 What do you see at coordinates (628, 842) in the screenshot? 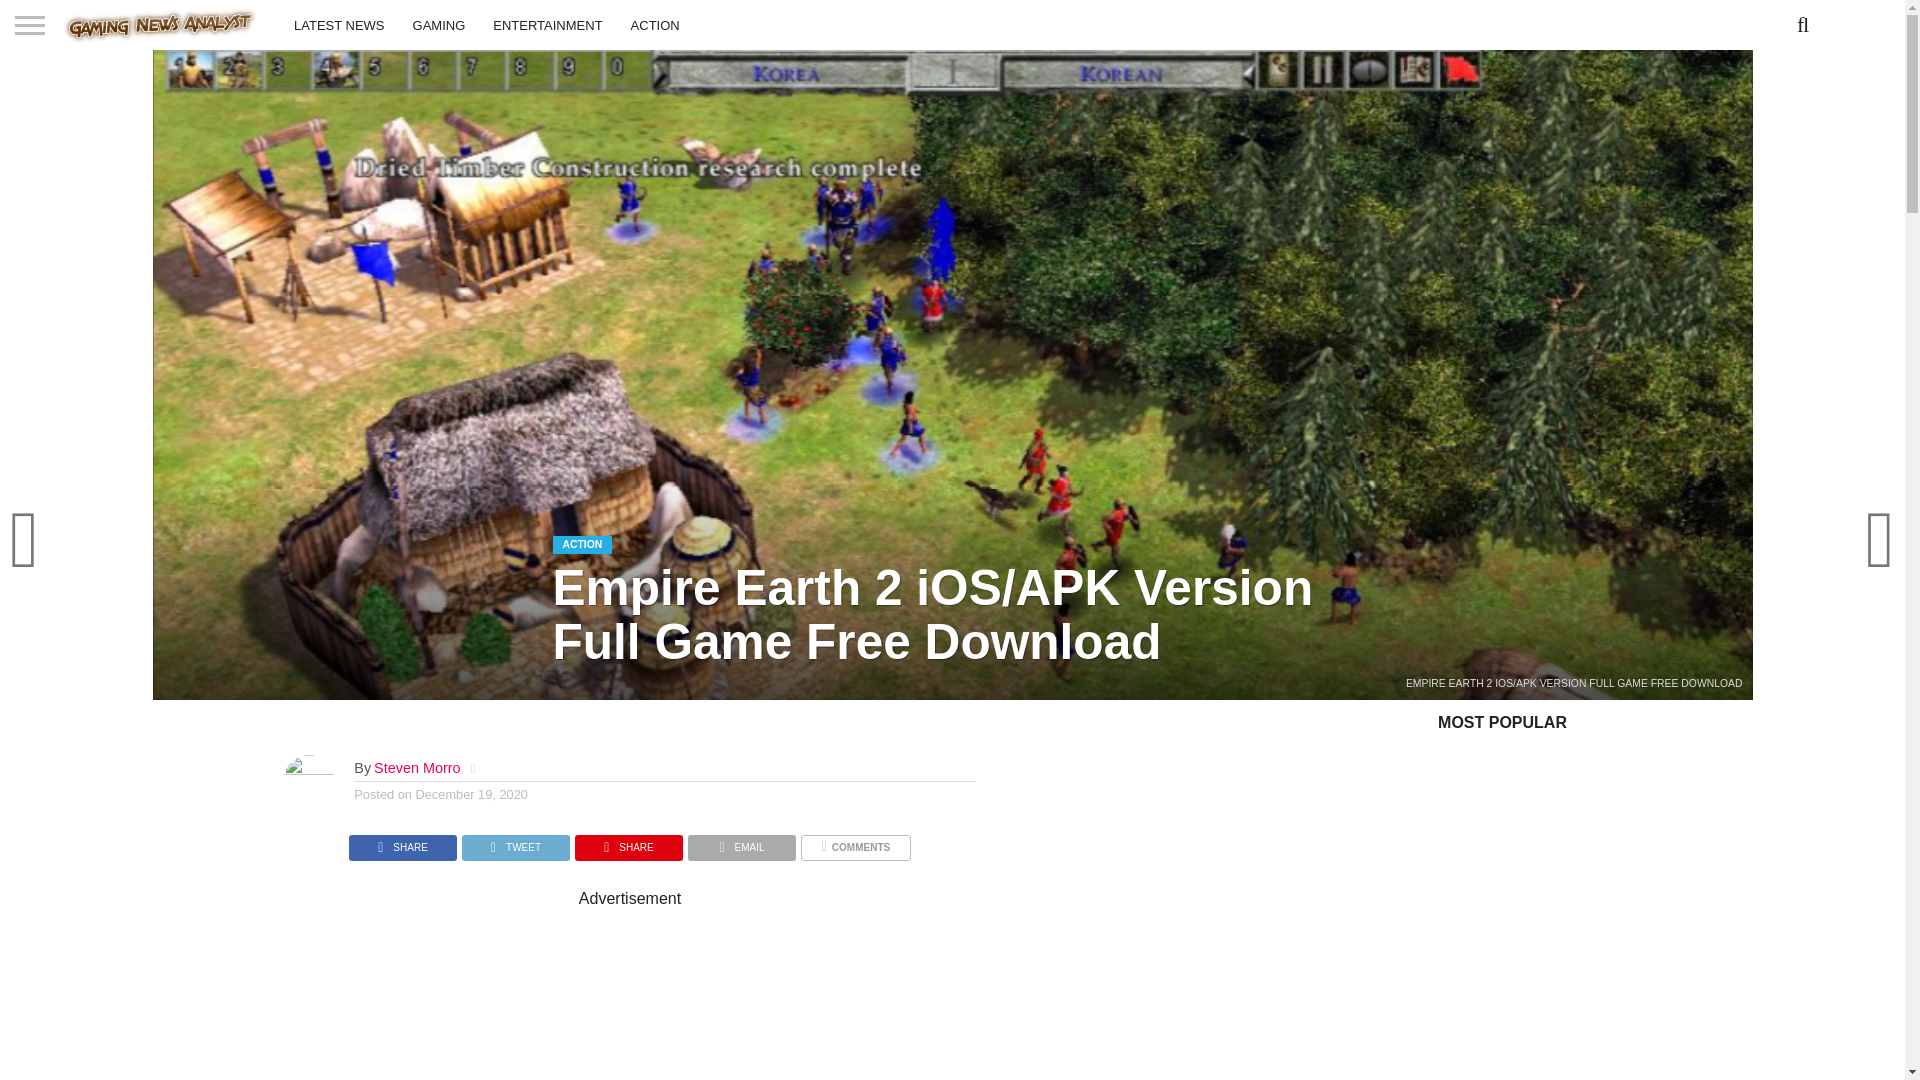
I see `SHARE` at bounding box center [628, 842].